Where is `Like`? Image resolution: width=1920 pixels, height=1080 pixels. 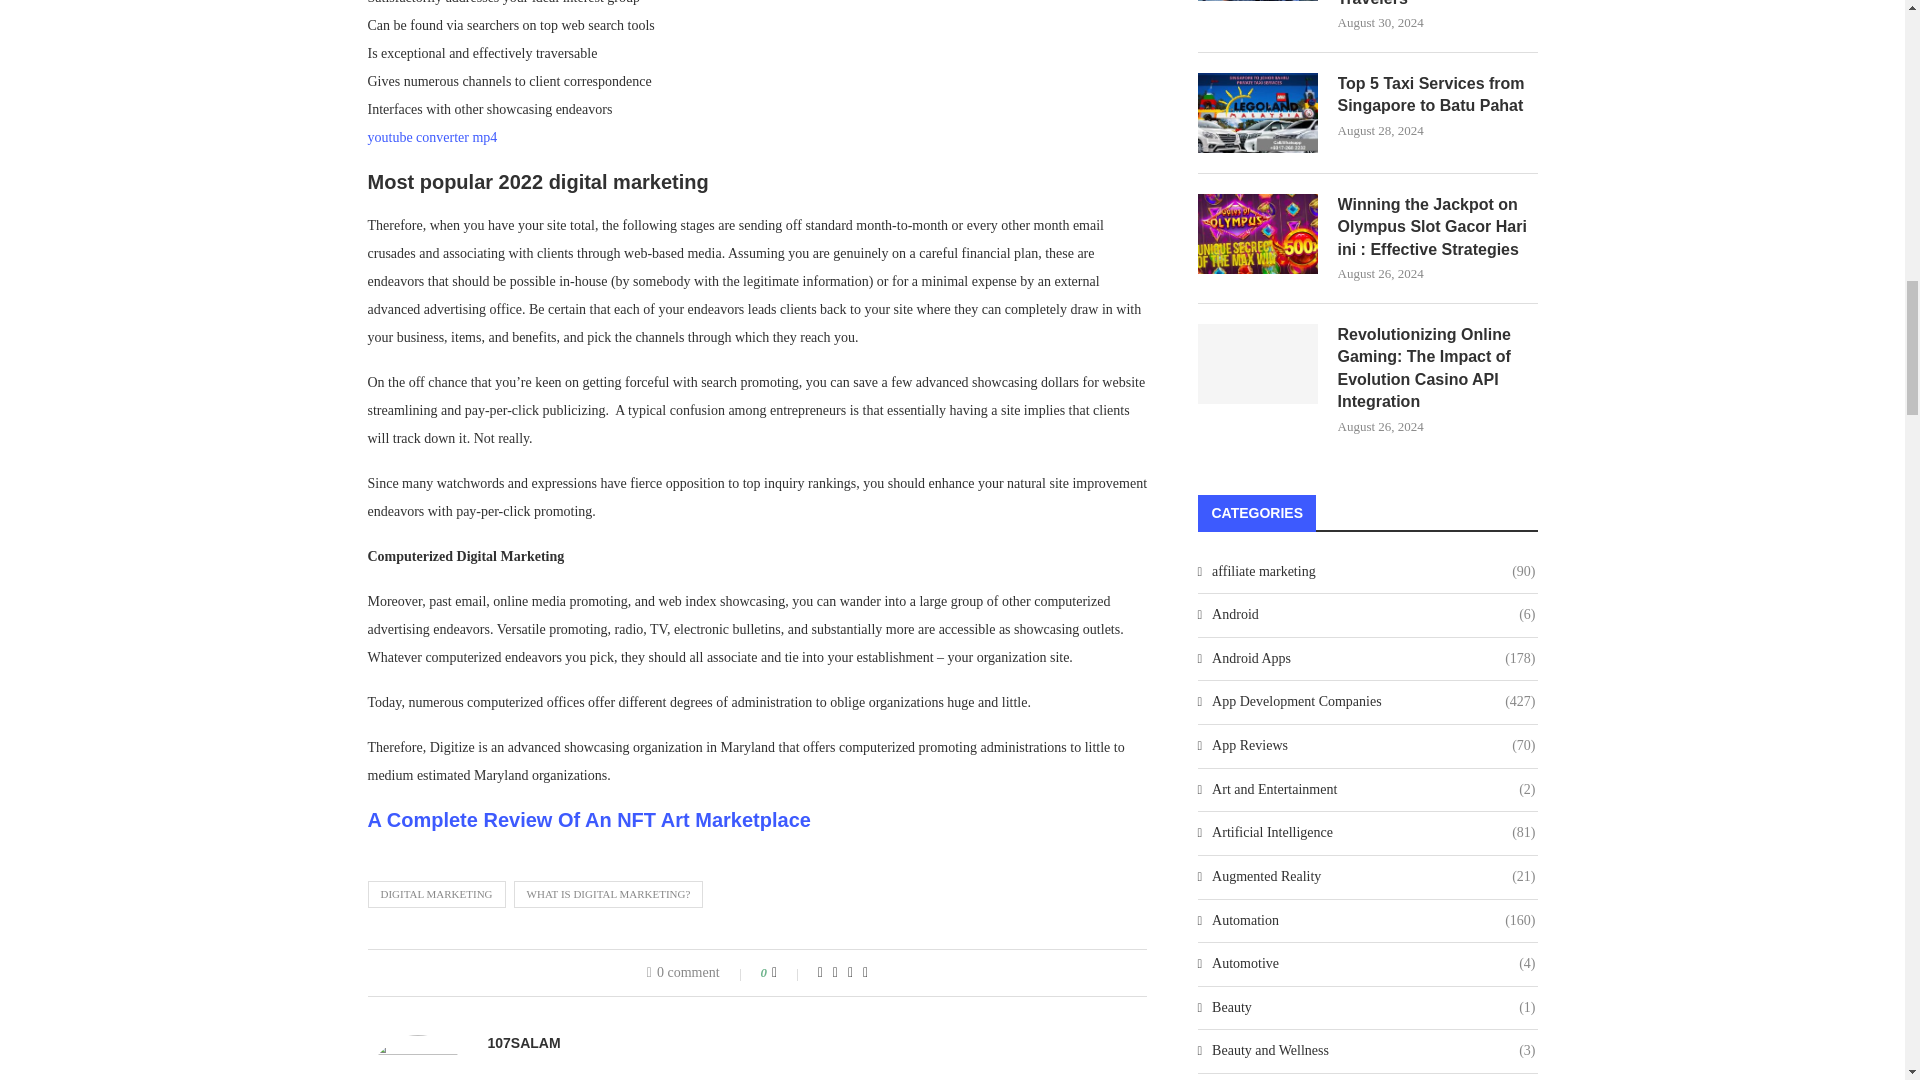
Like is located at coordinates (788, 972).